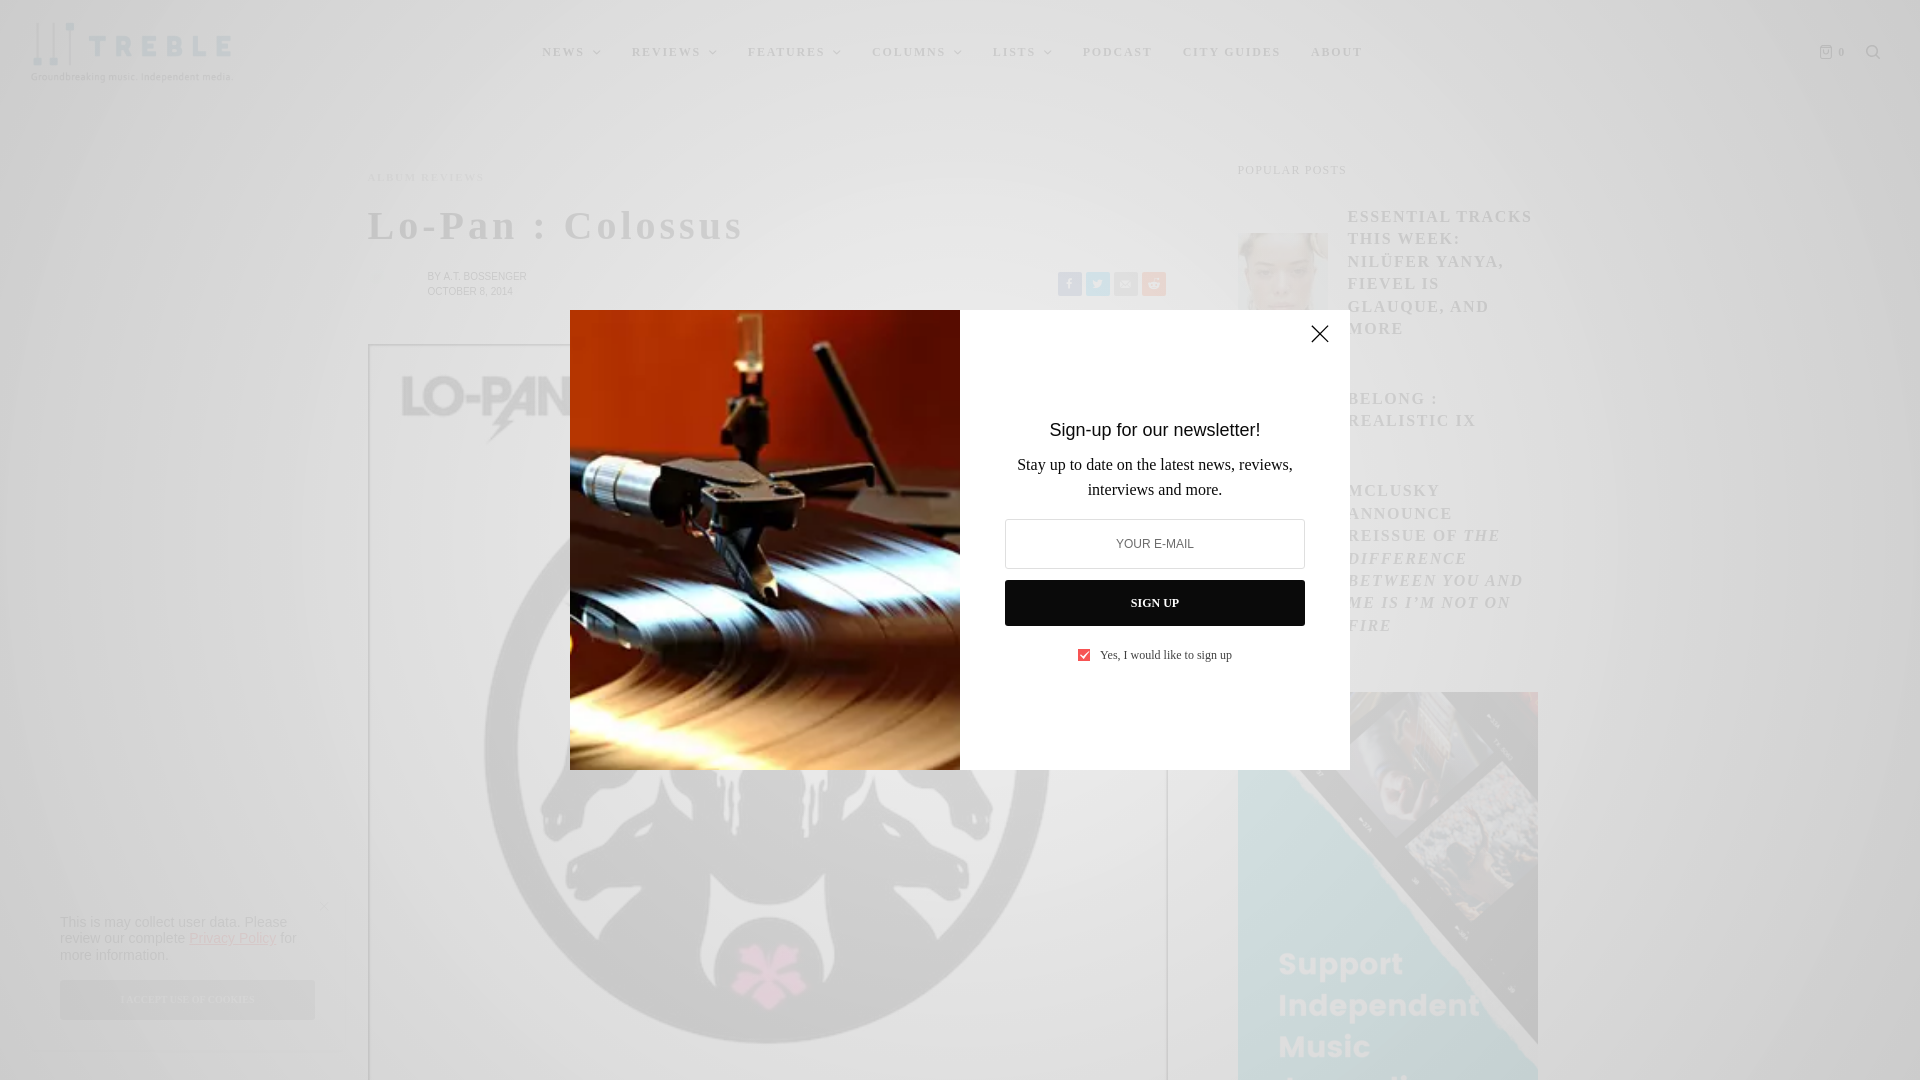 The image size is (1920, 1080). What do you see at coordinates (484, 275) in the screenshot?
I see `Posts by A.T. Bossenger` at bounding box center [484, 275].